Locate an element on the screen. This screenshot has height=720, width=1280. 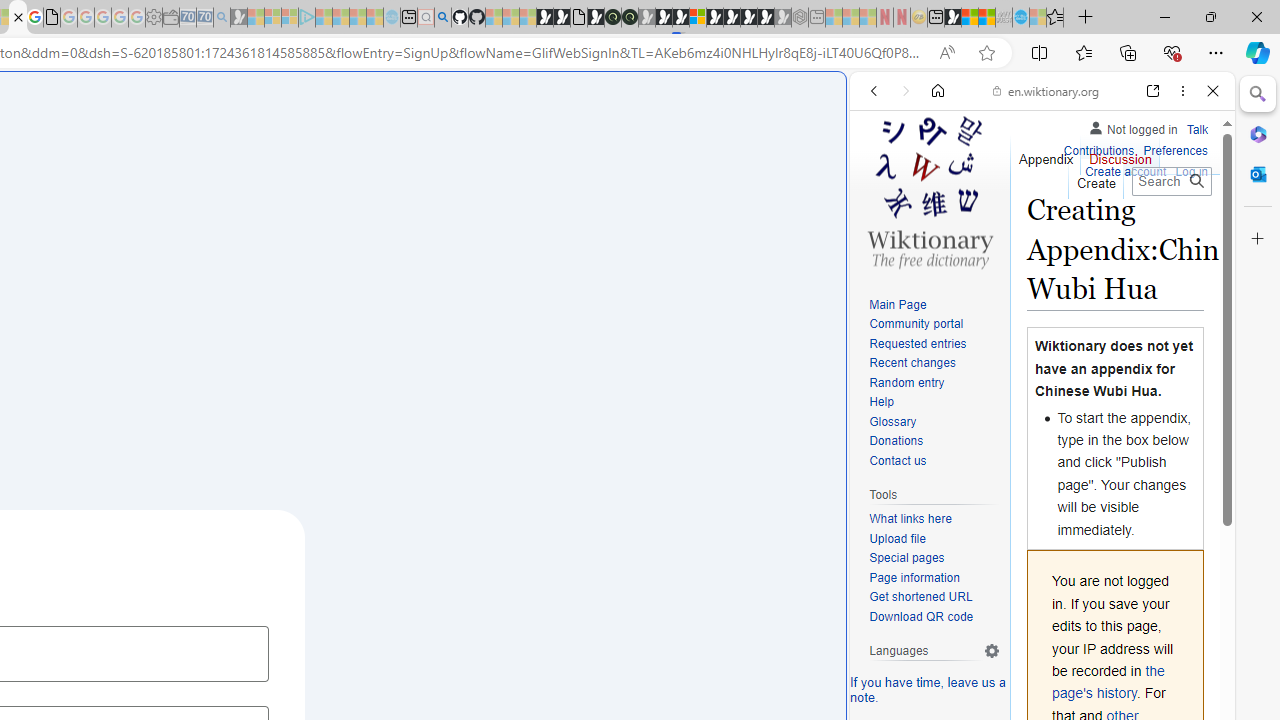
Create account is located at coordinates (1126, 172).